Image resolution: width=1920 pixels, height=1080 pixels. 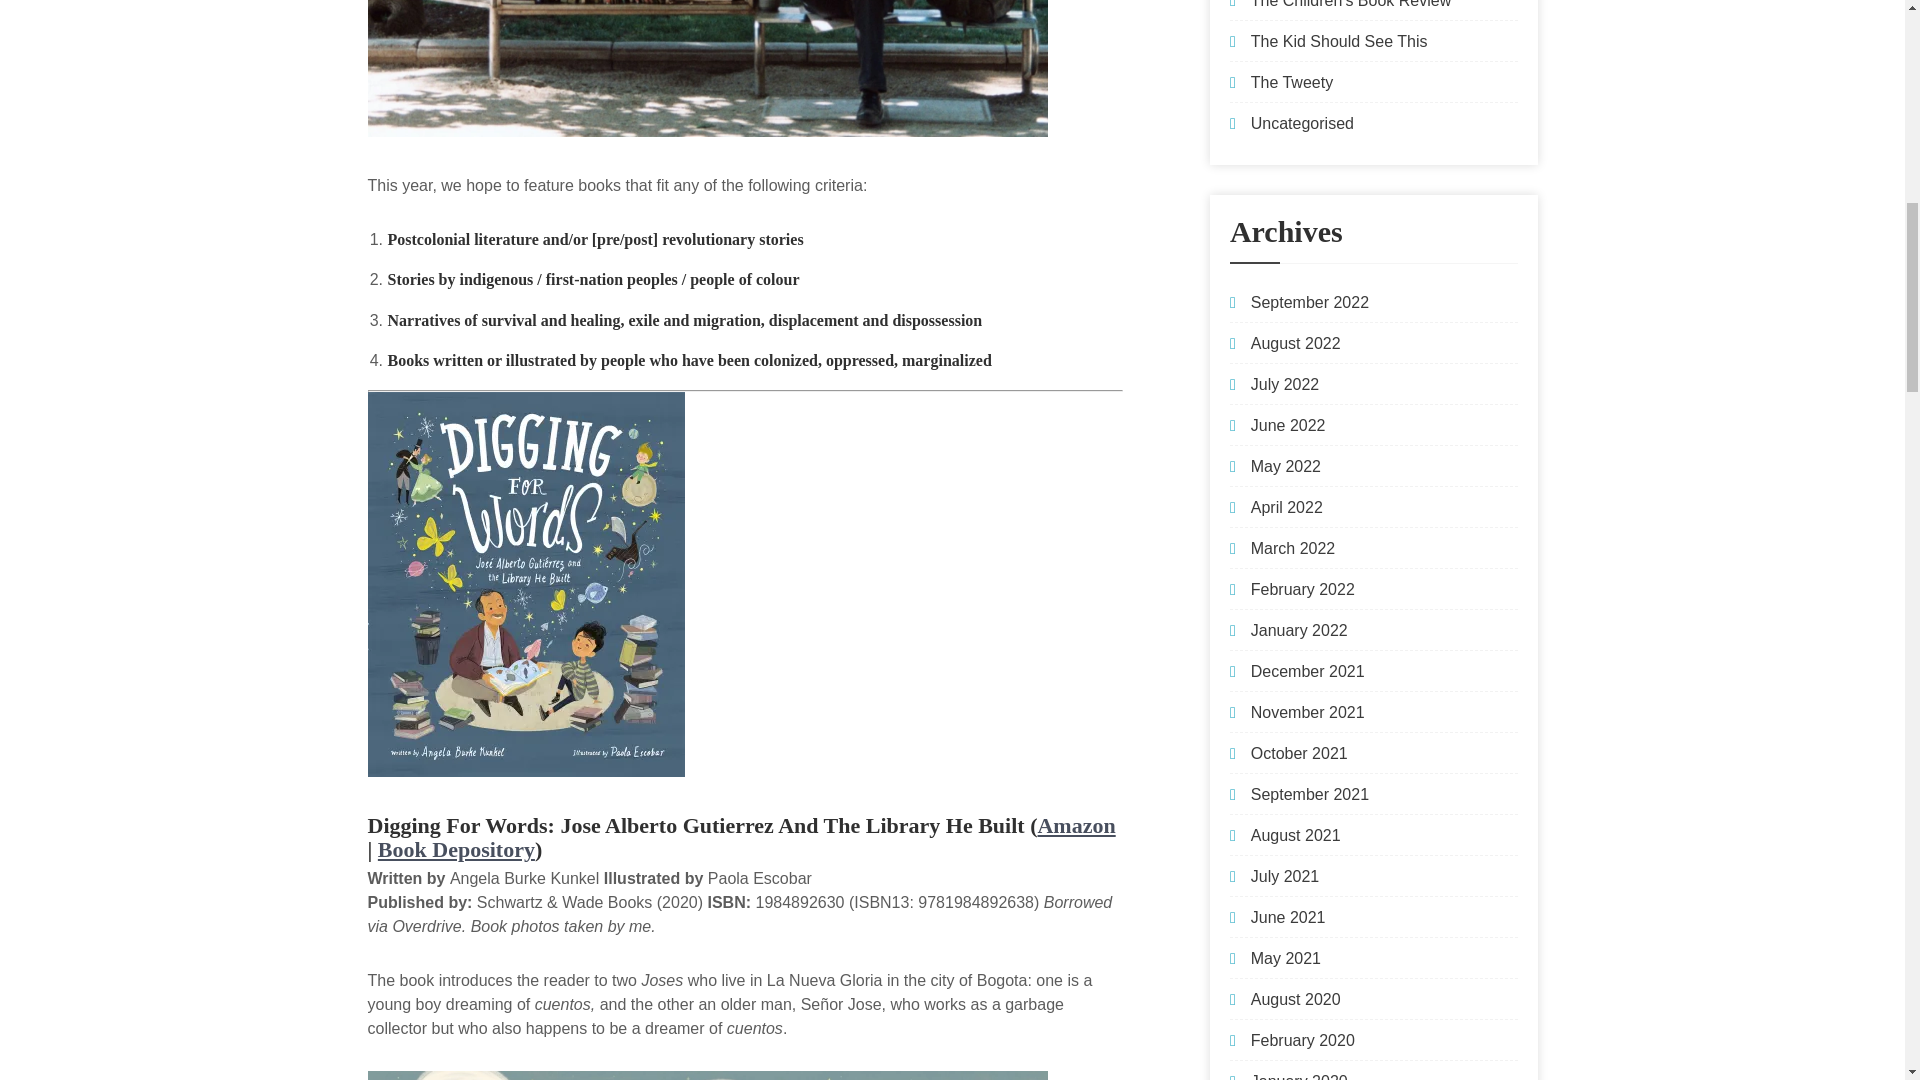 I want to click on The Children's Book Review, so click(x=1351, y=4).